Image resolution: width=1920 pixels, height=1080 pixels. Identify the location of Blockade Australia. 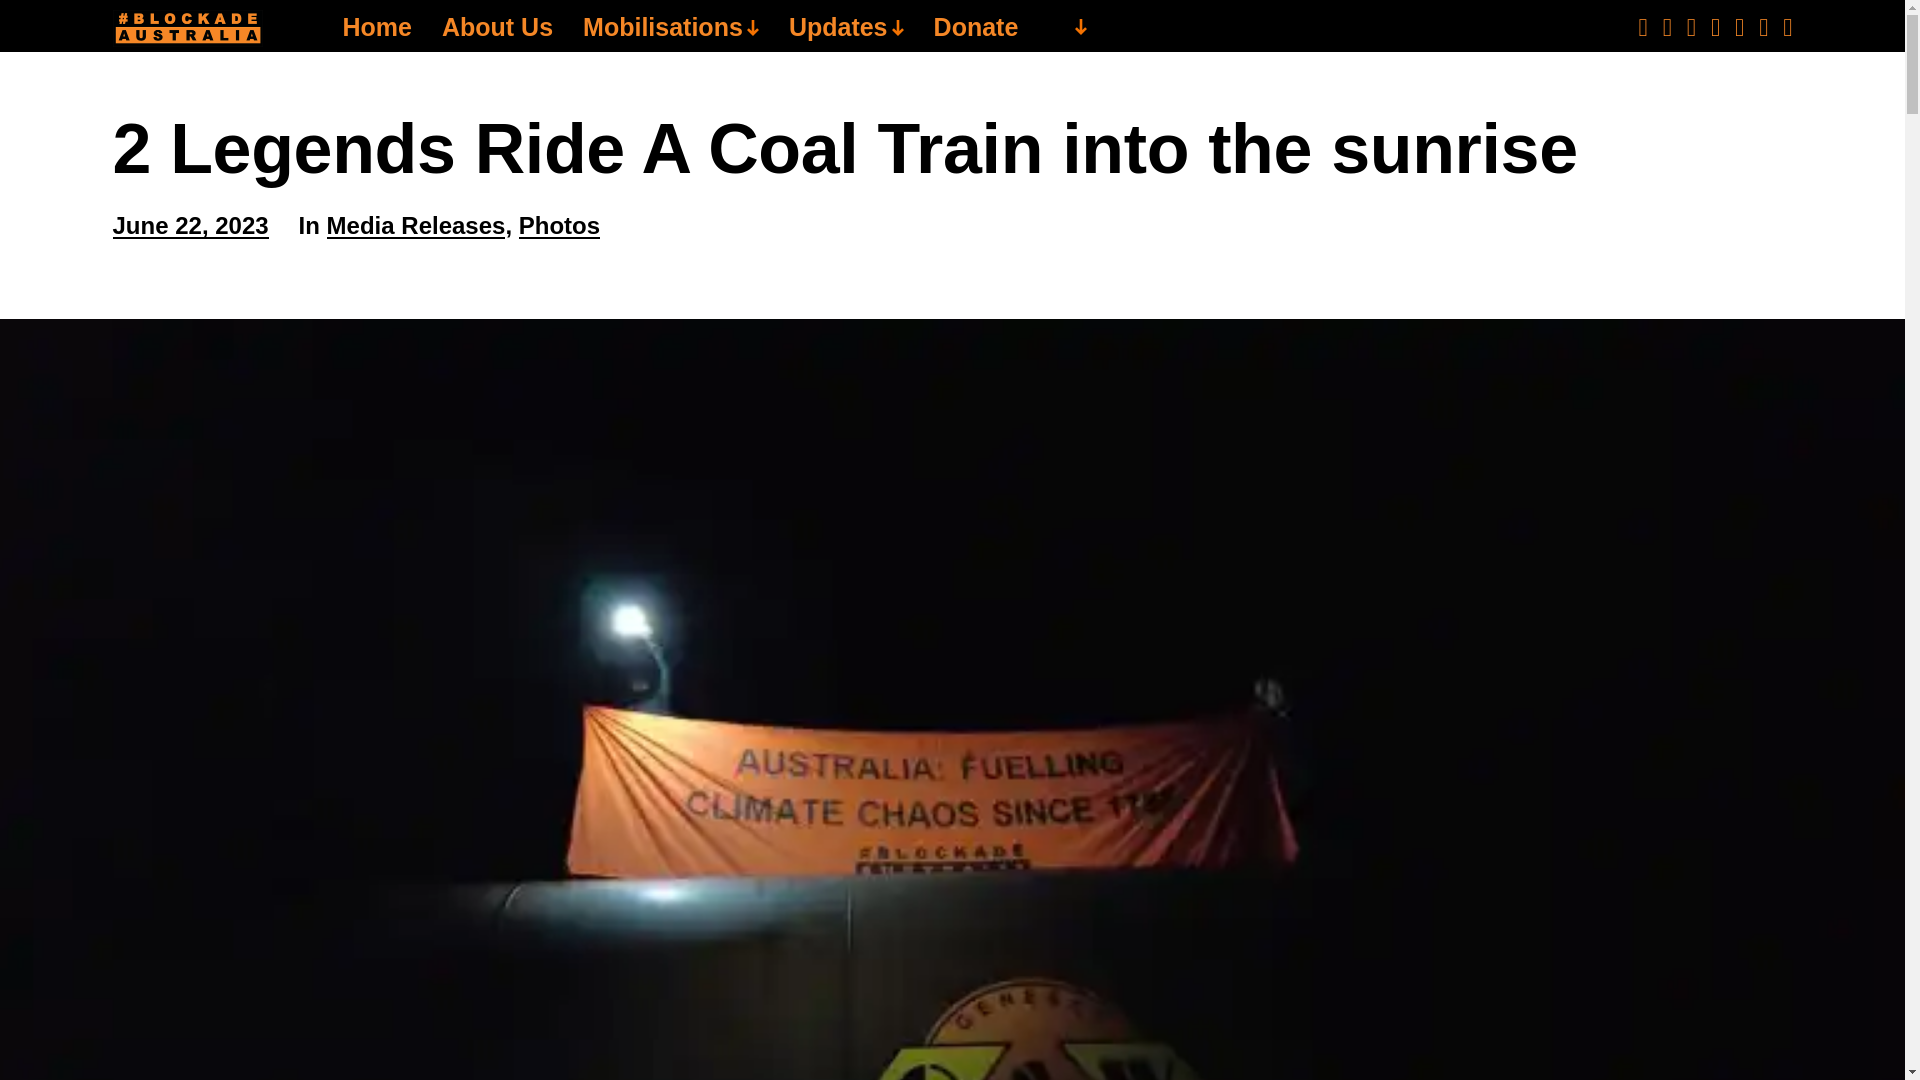
(186, 28).